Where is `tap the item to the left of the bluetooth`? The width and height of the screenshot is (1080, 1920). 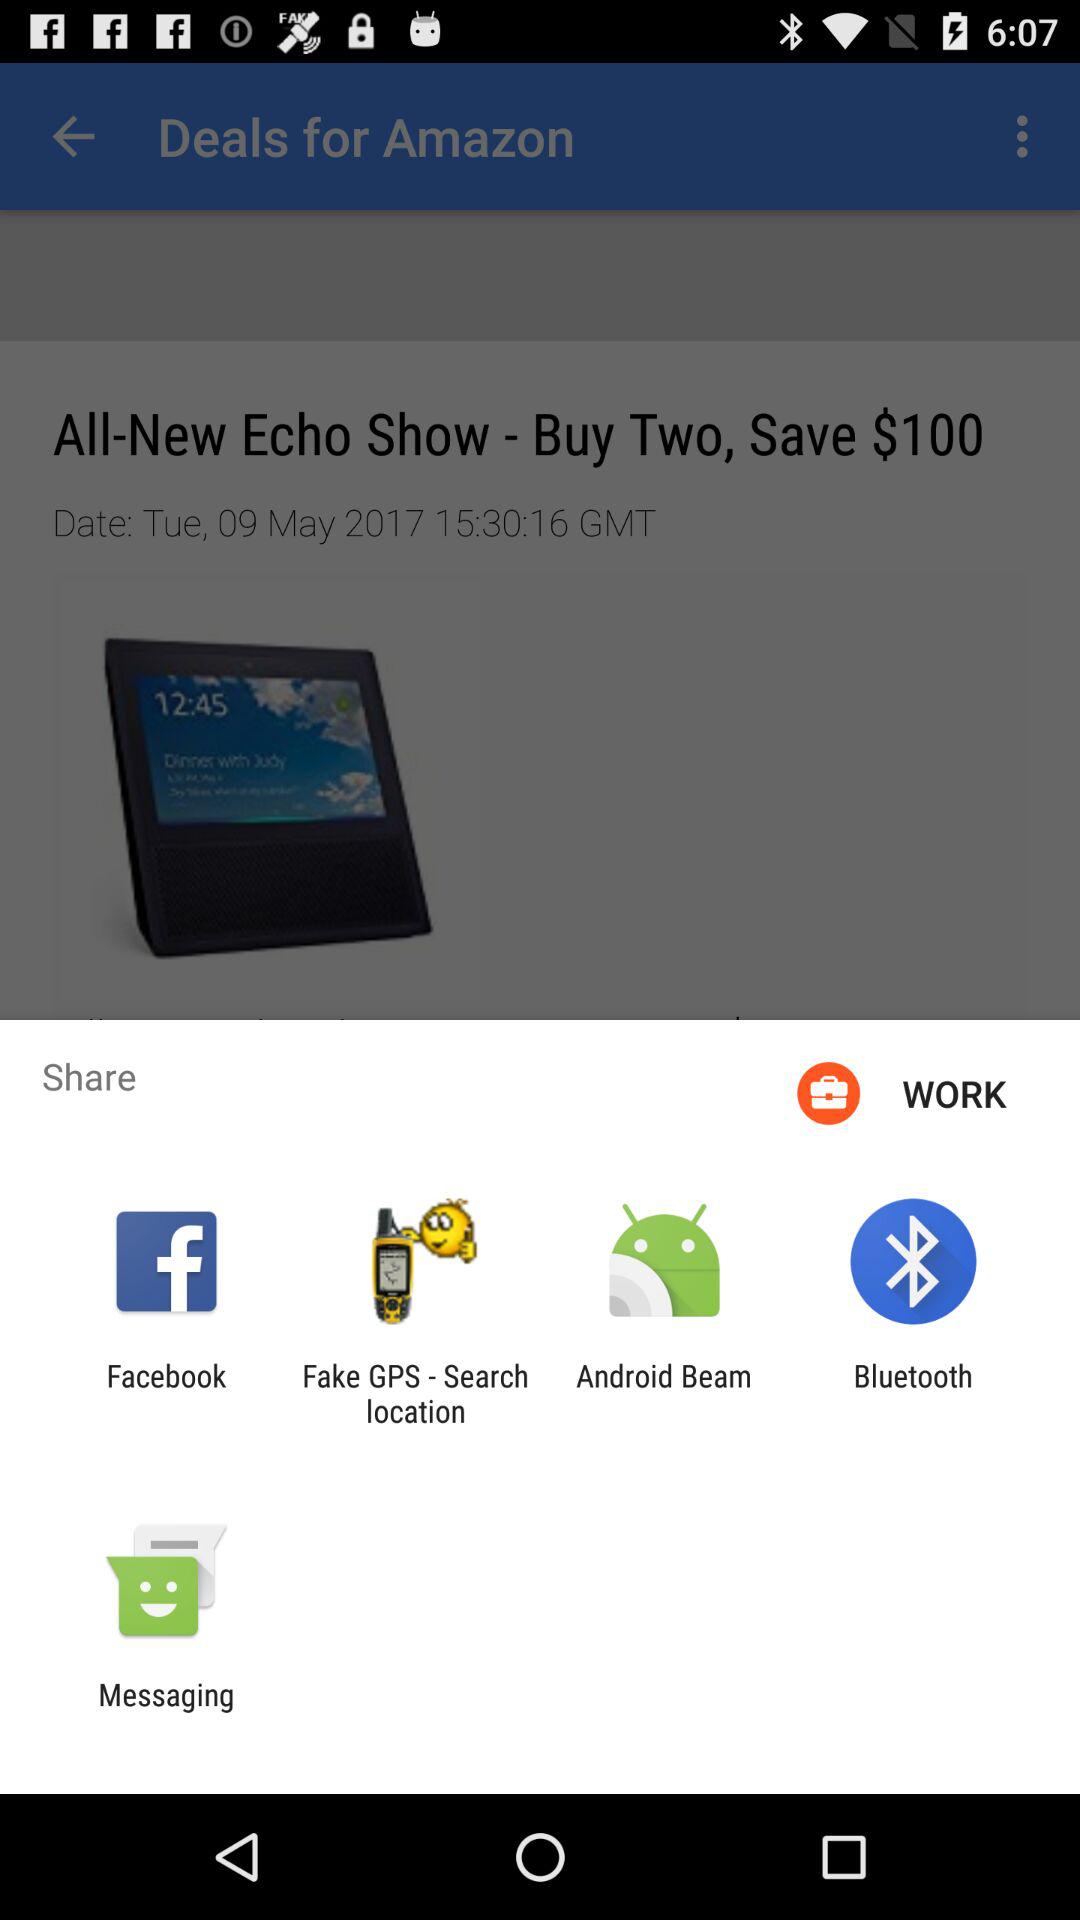
tap the item to the left of the bluetooth is located at coordinates (664, 1393).